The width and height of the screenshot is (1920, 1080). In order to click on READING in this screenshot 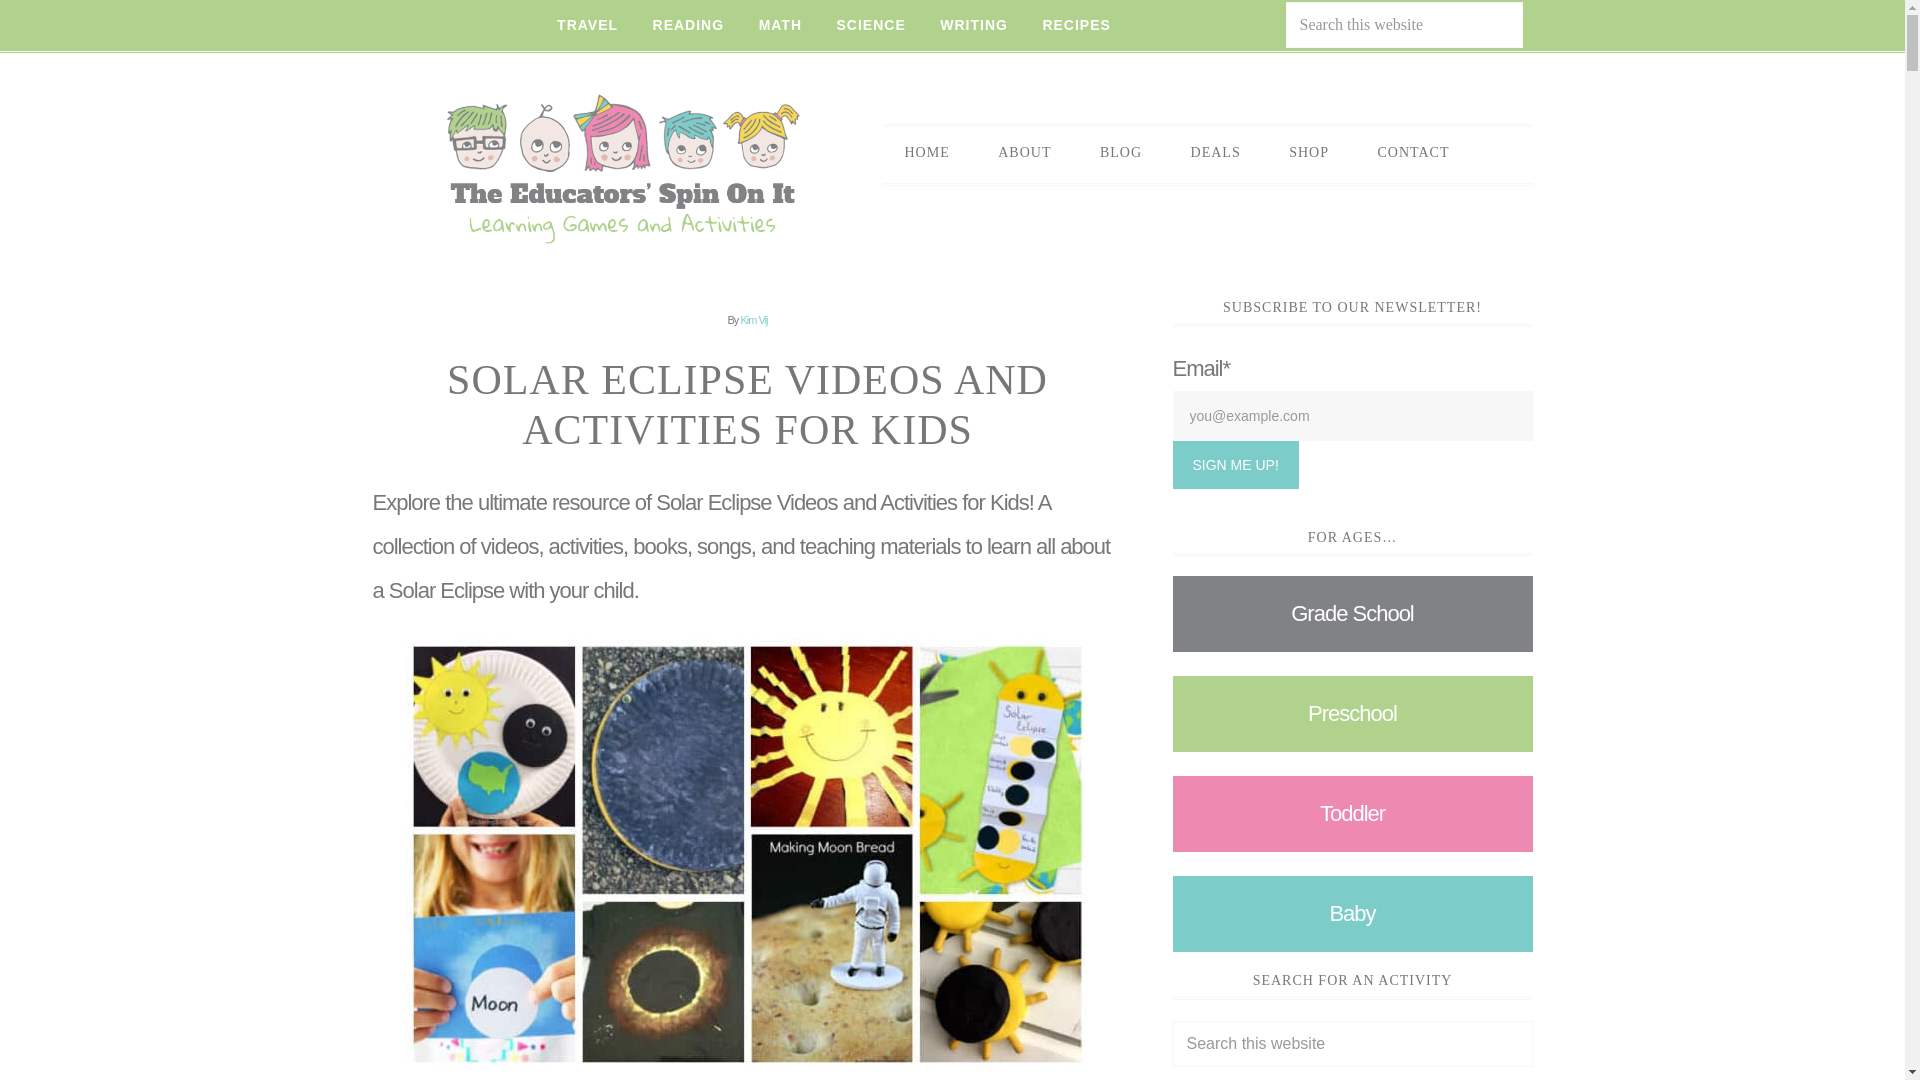, I will do `click(688, 25)`.